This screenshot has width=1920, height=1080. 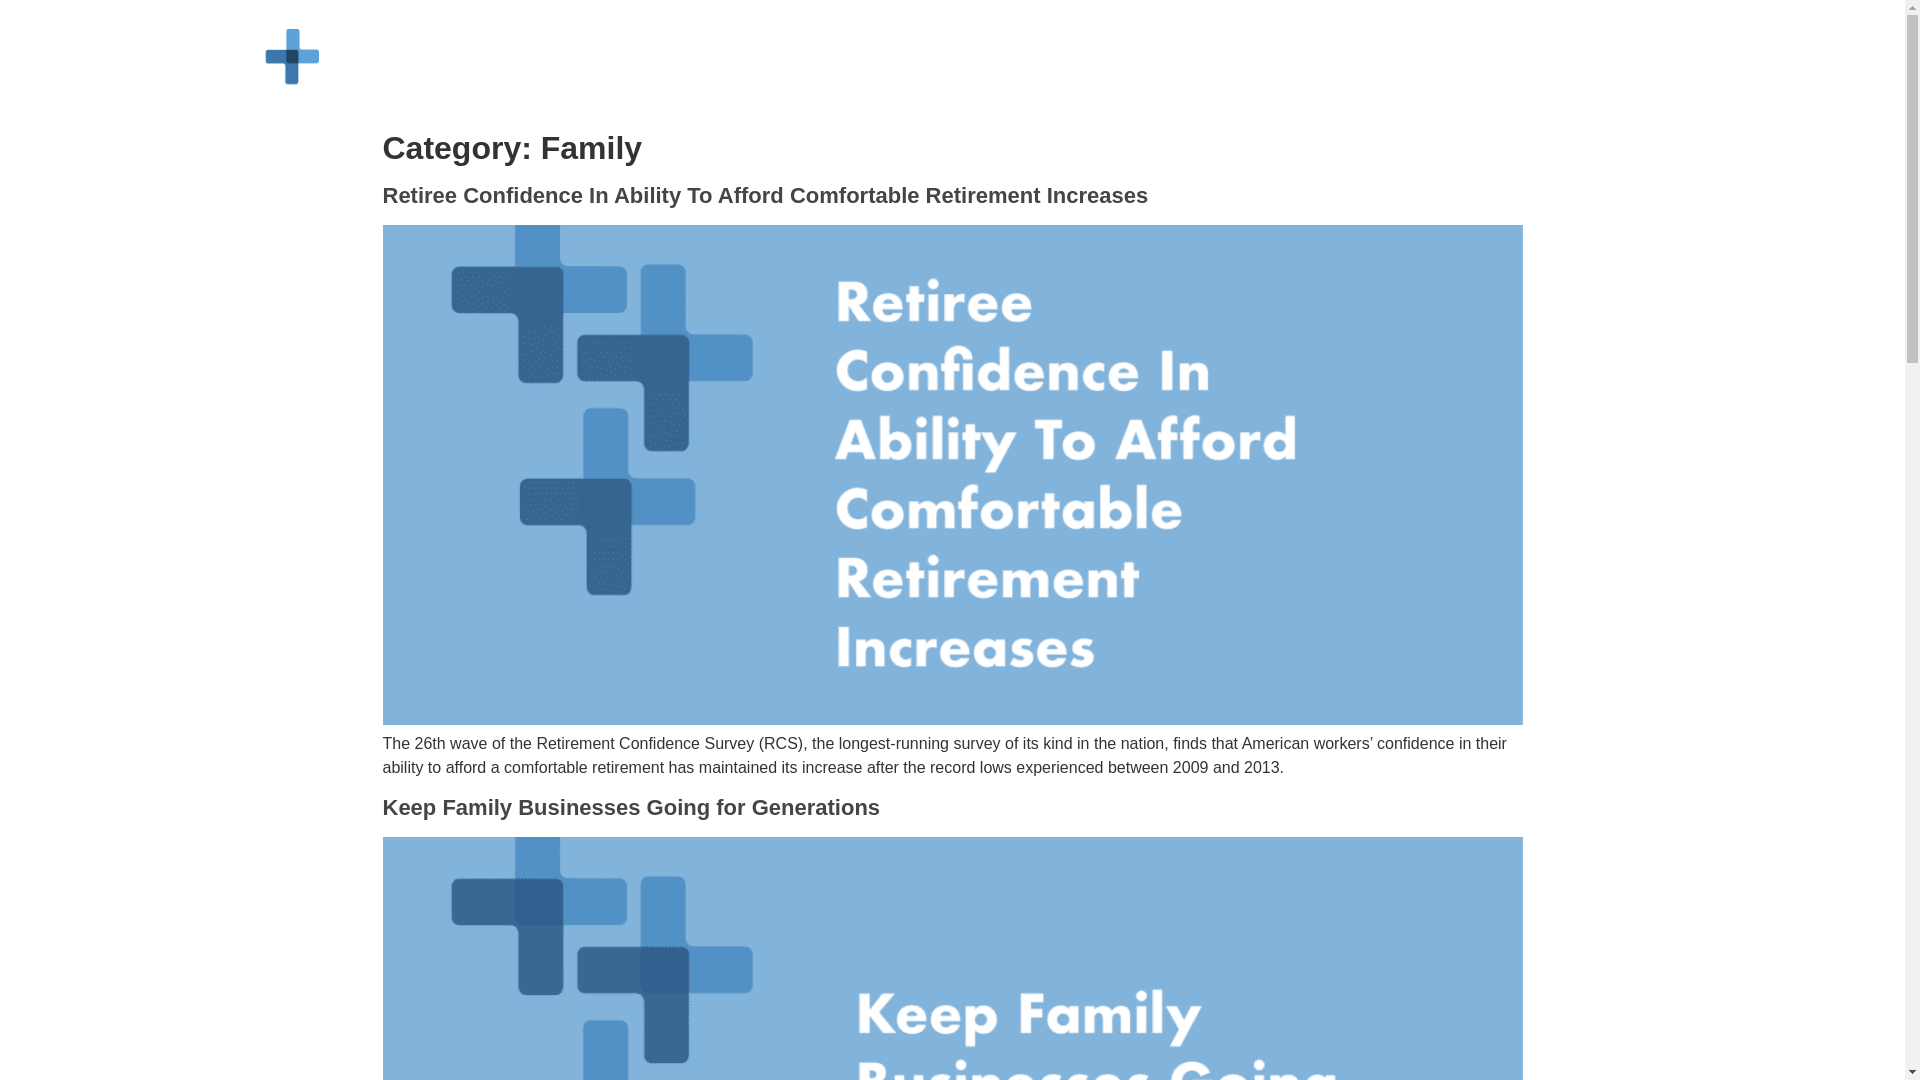 What do you see at coordinates (1328, 78) in the screenshot?
I see `CONNECT` at bounding box center [1328, 78].